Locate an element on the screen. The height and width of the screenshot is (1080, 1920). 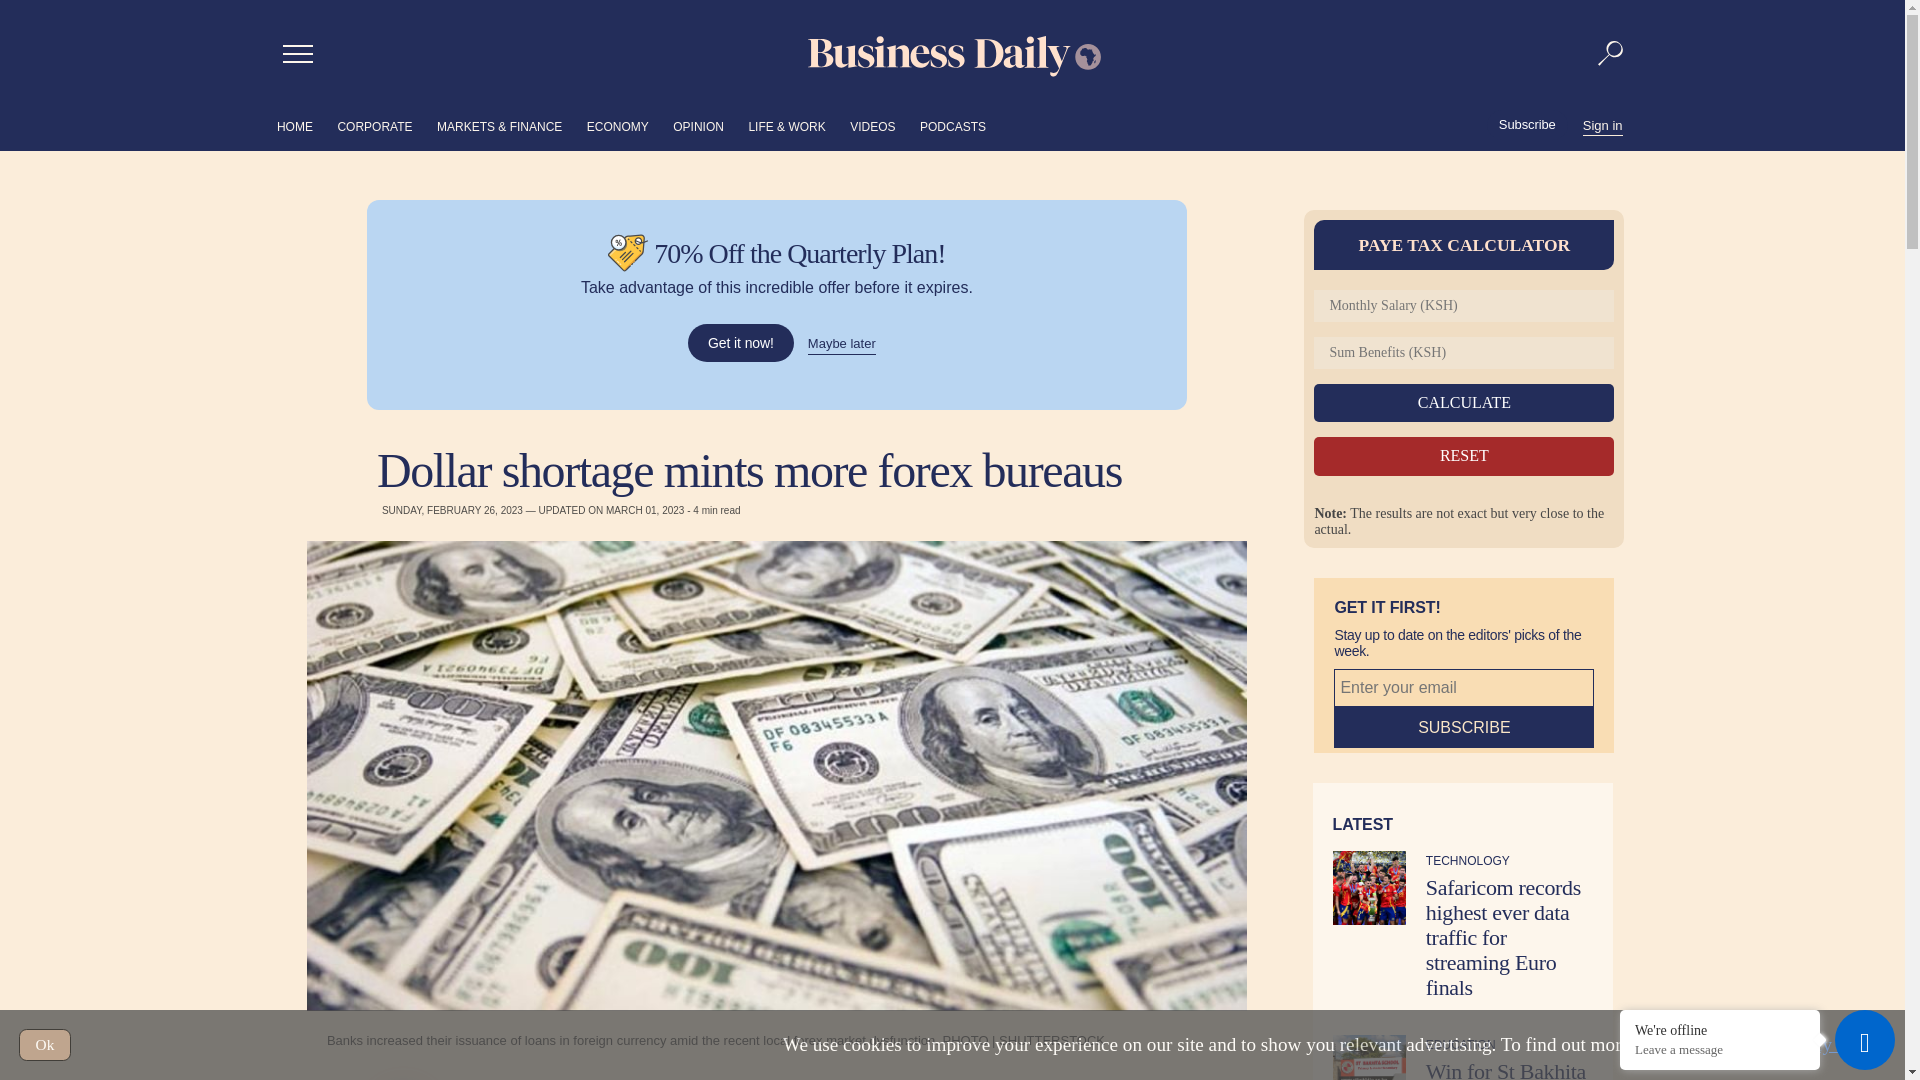
Ok is located at coordinates (45, 1044).